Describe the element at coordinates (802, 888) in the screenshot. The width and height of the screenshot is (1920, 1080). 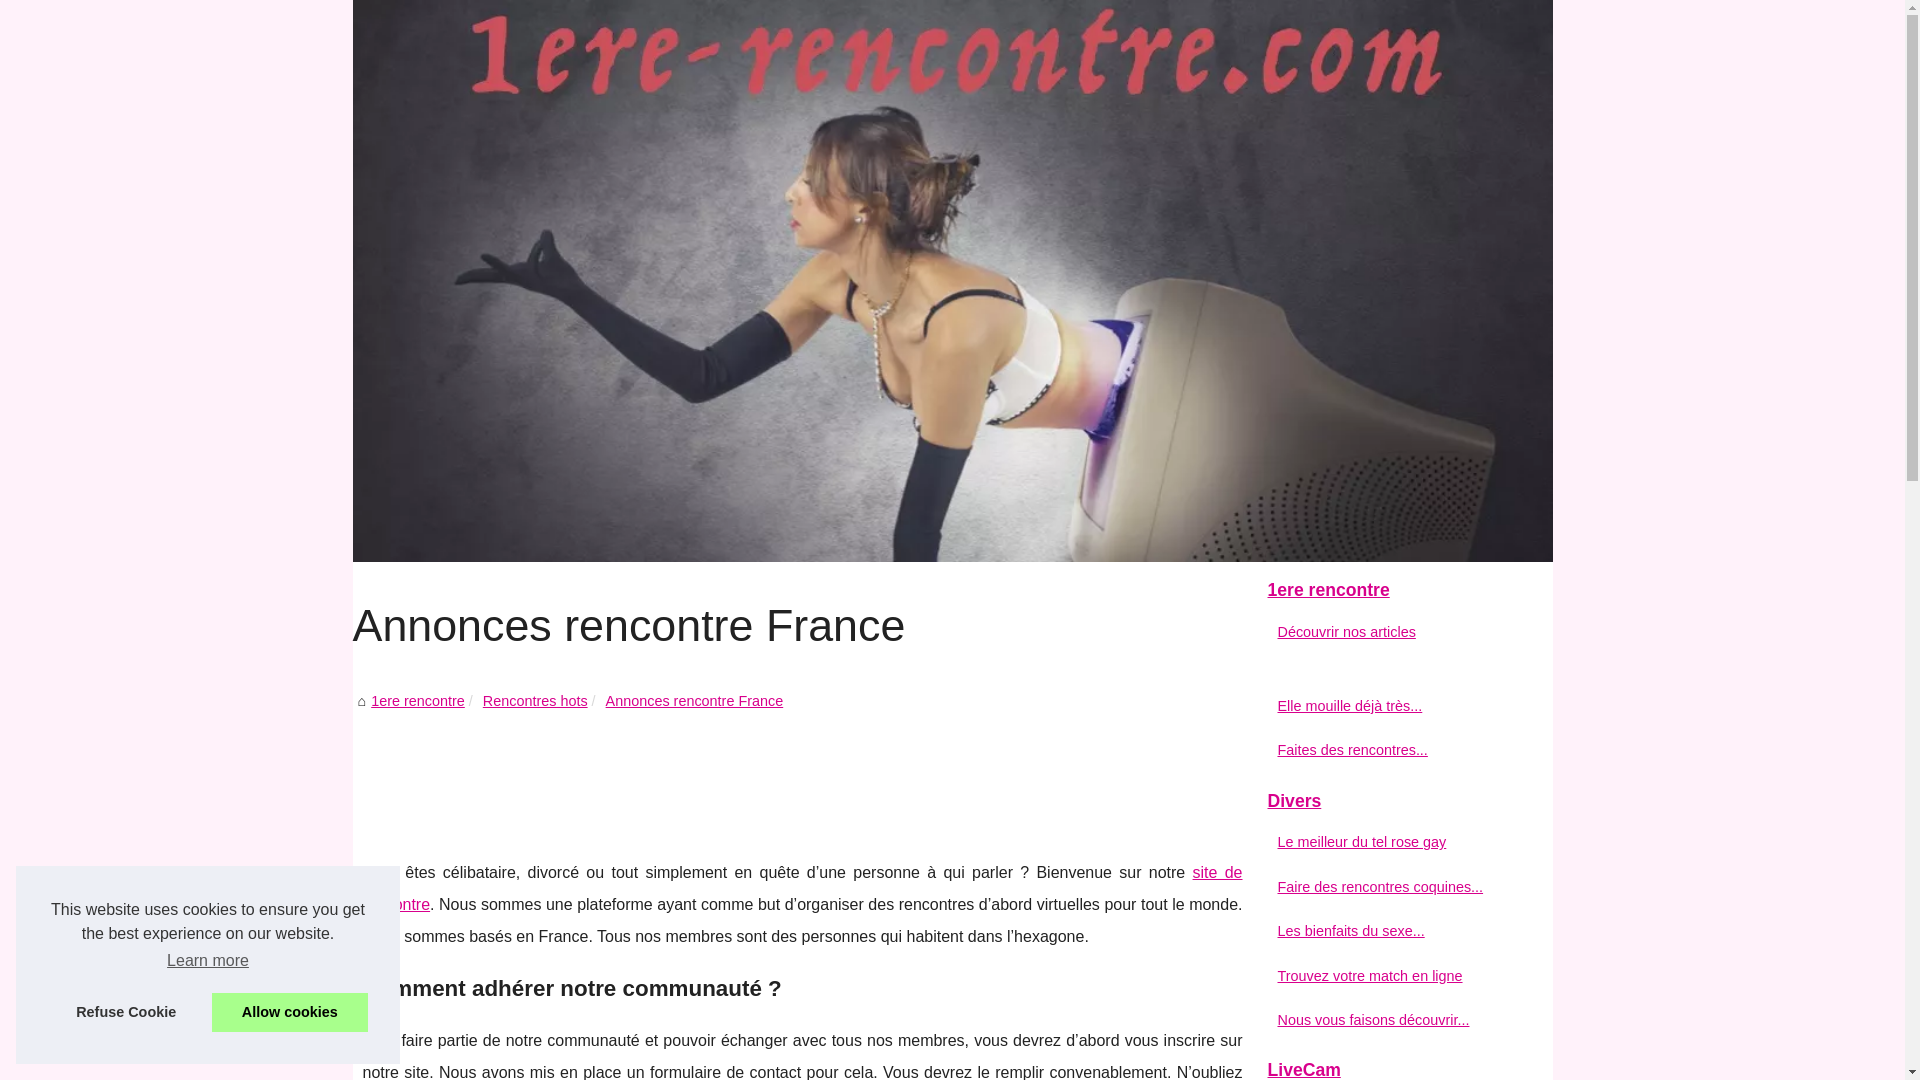
I see `site de rencontre` at that location.